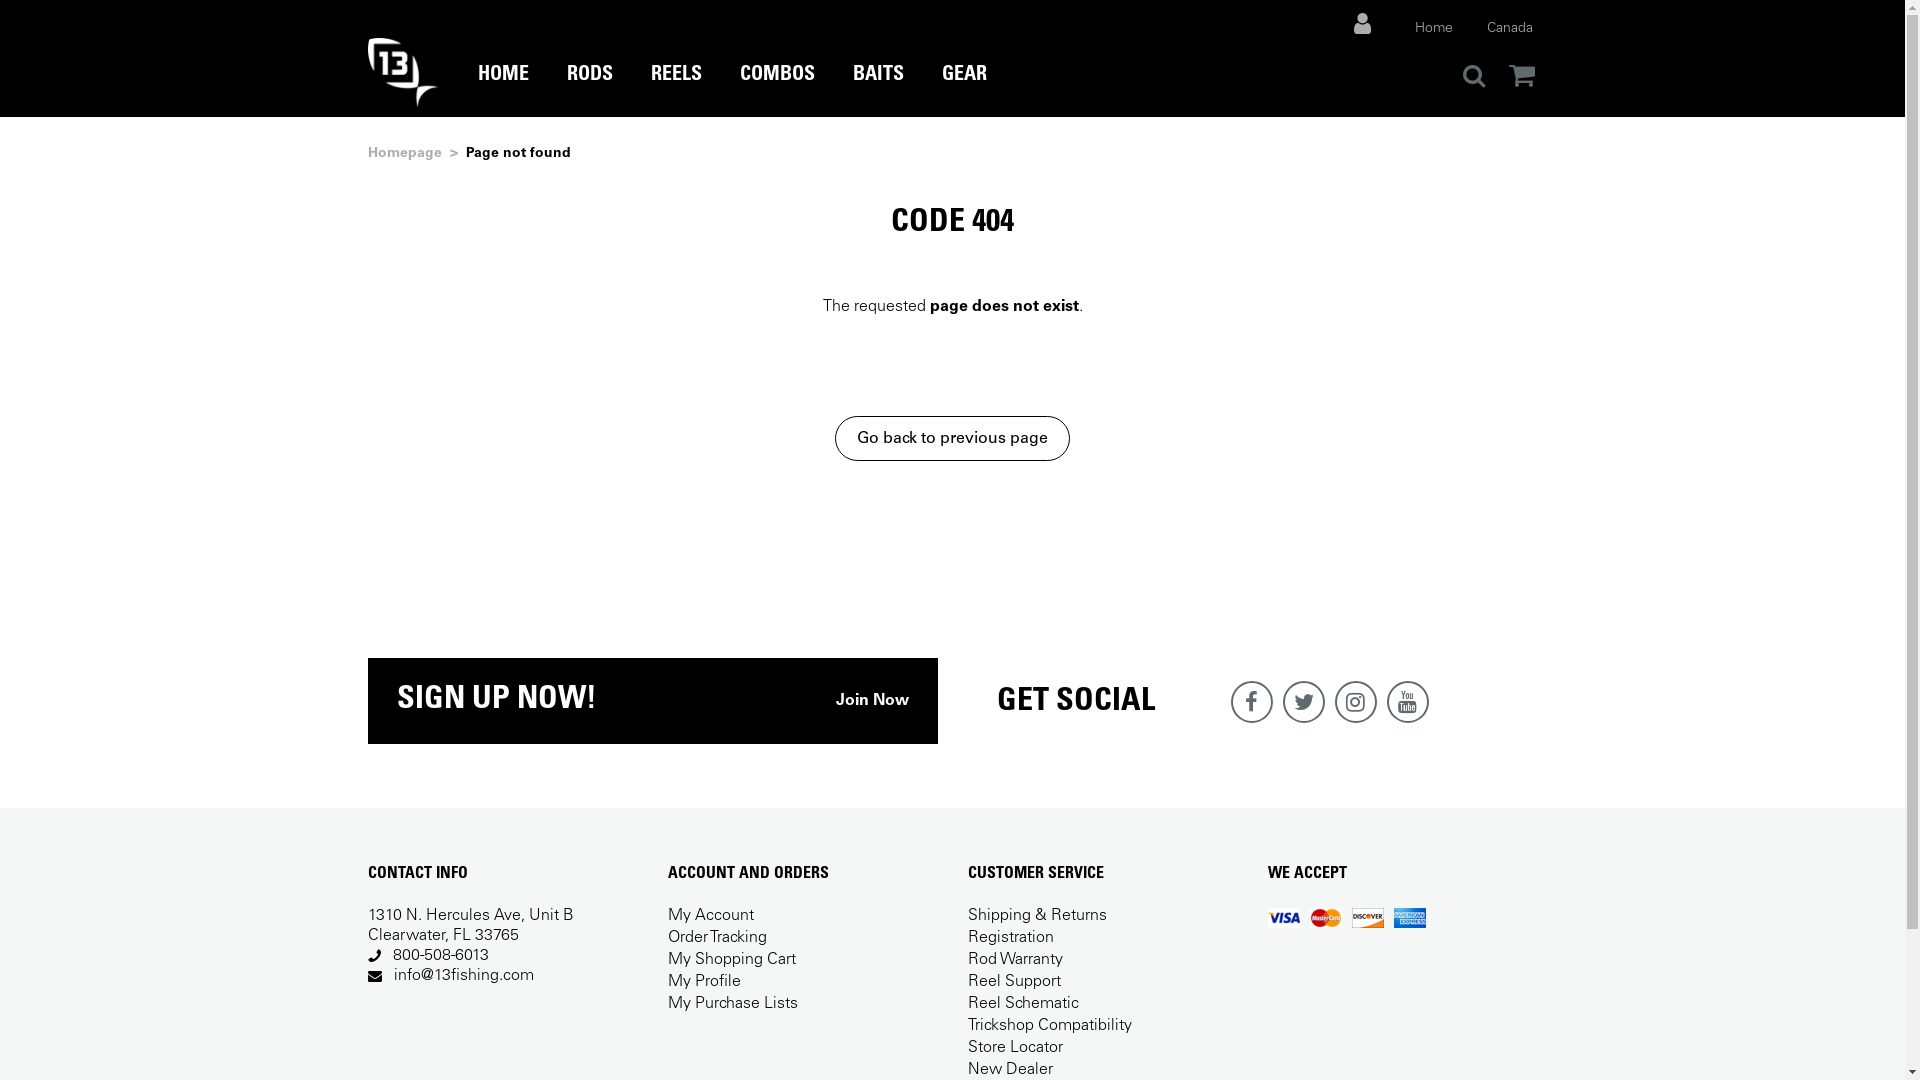 The image size is (1920, 1080). Describe the element at coordinates (704, 982) in the screenshot. I see `My Profile` at that location.